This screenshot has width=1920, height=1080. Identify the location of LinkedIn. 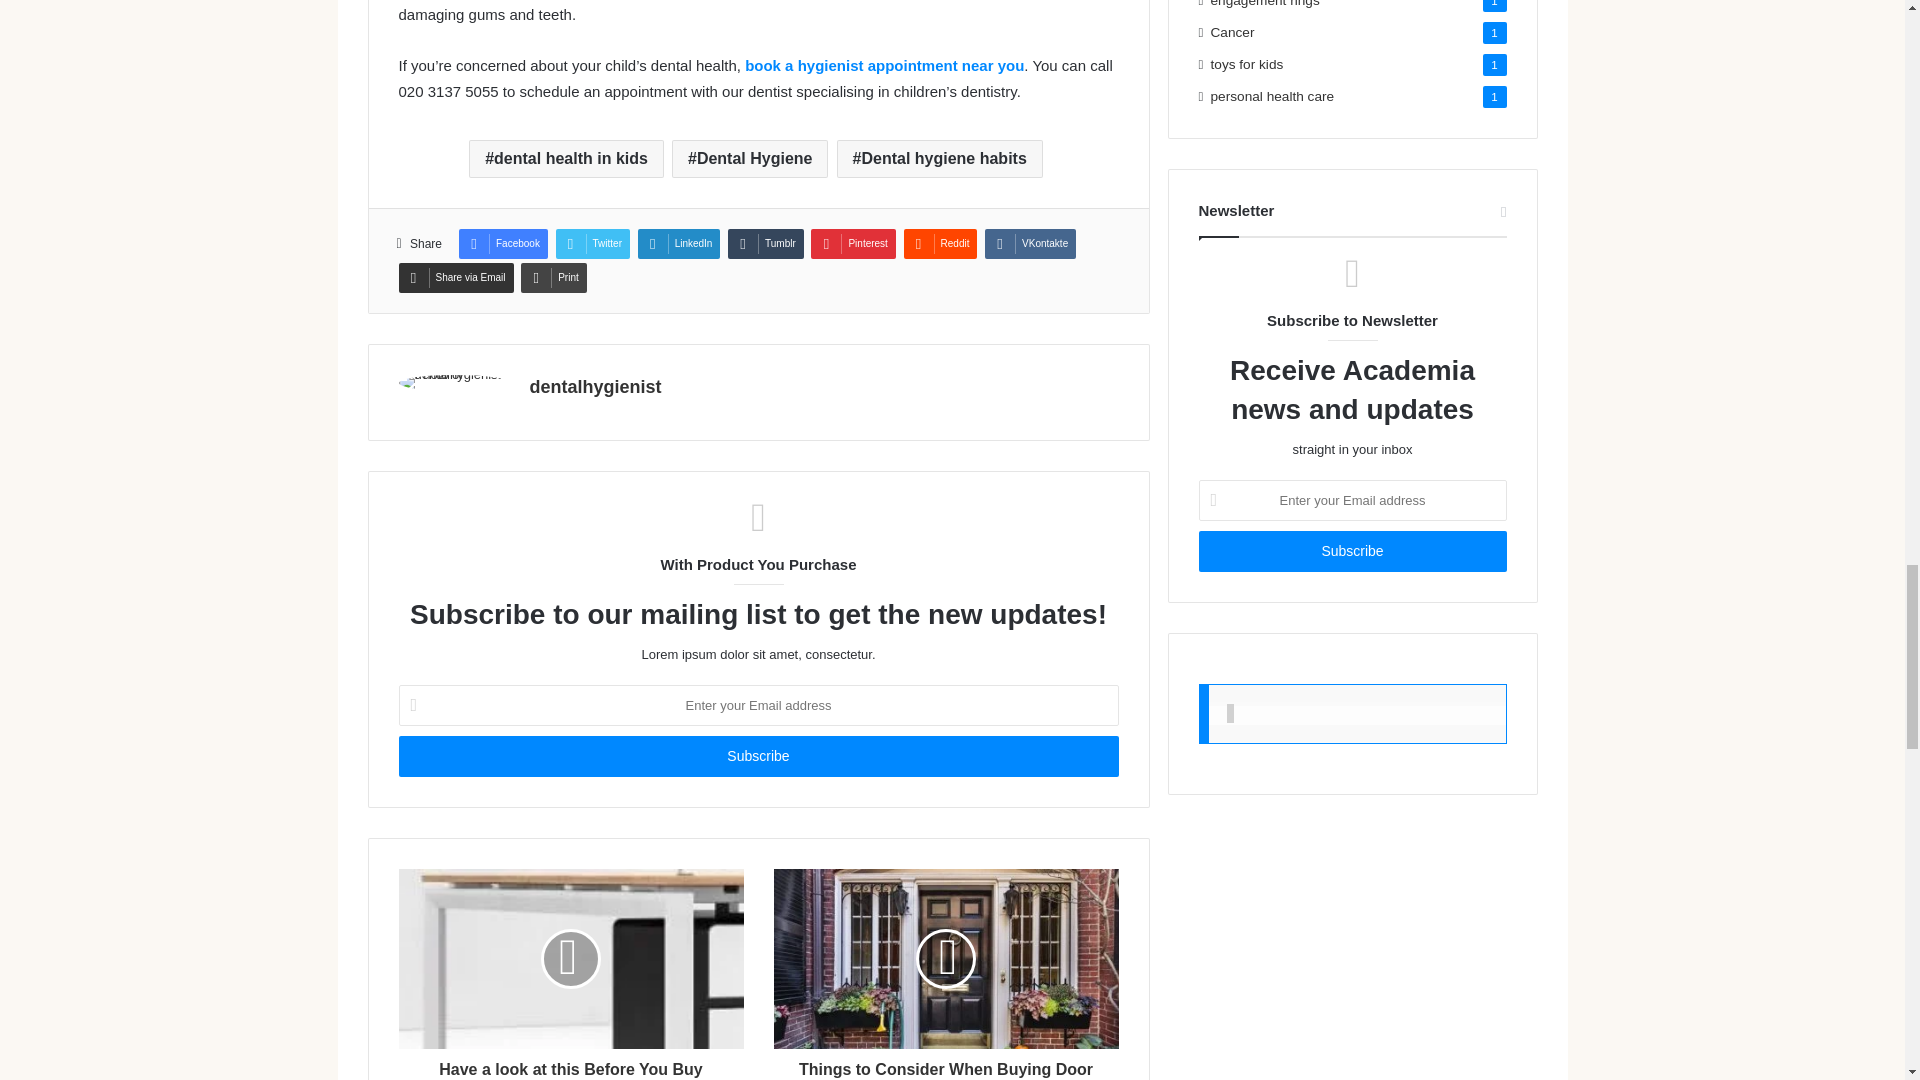
(679, 244).